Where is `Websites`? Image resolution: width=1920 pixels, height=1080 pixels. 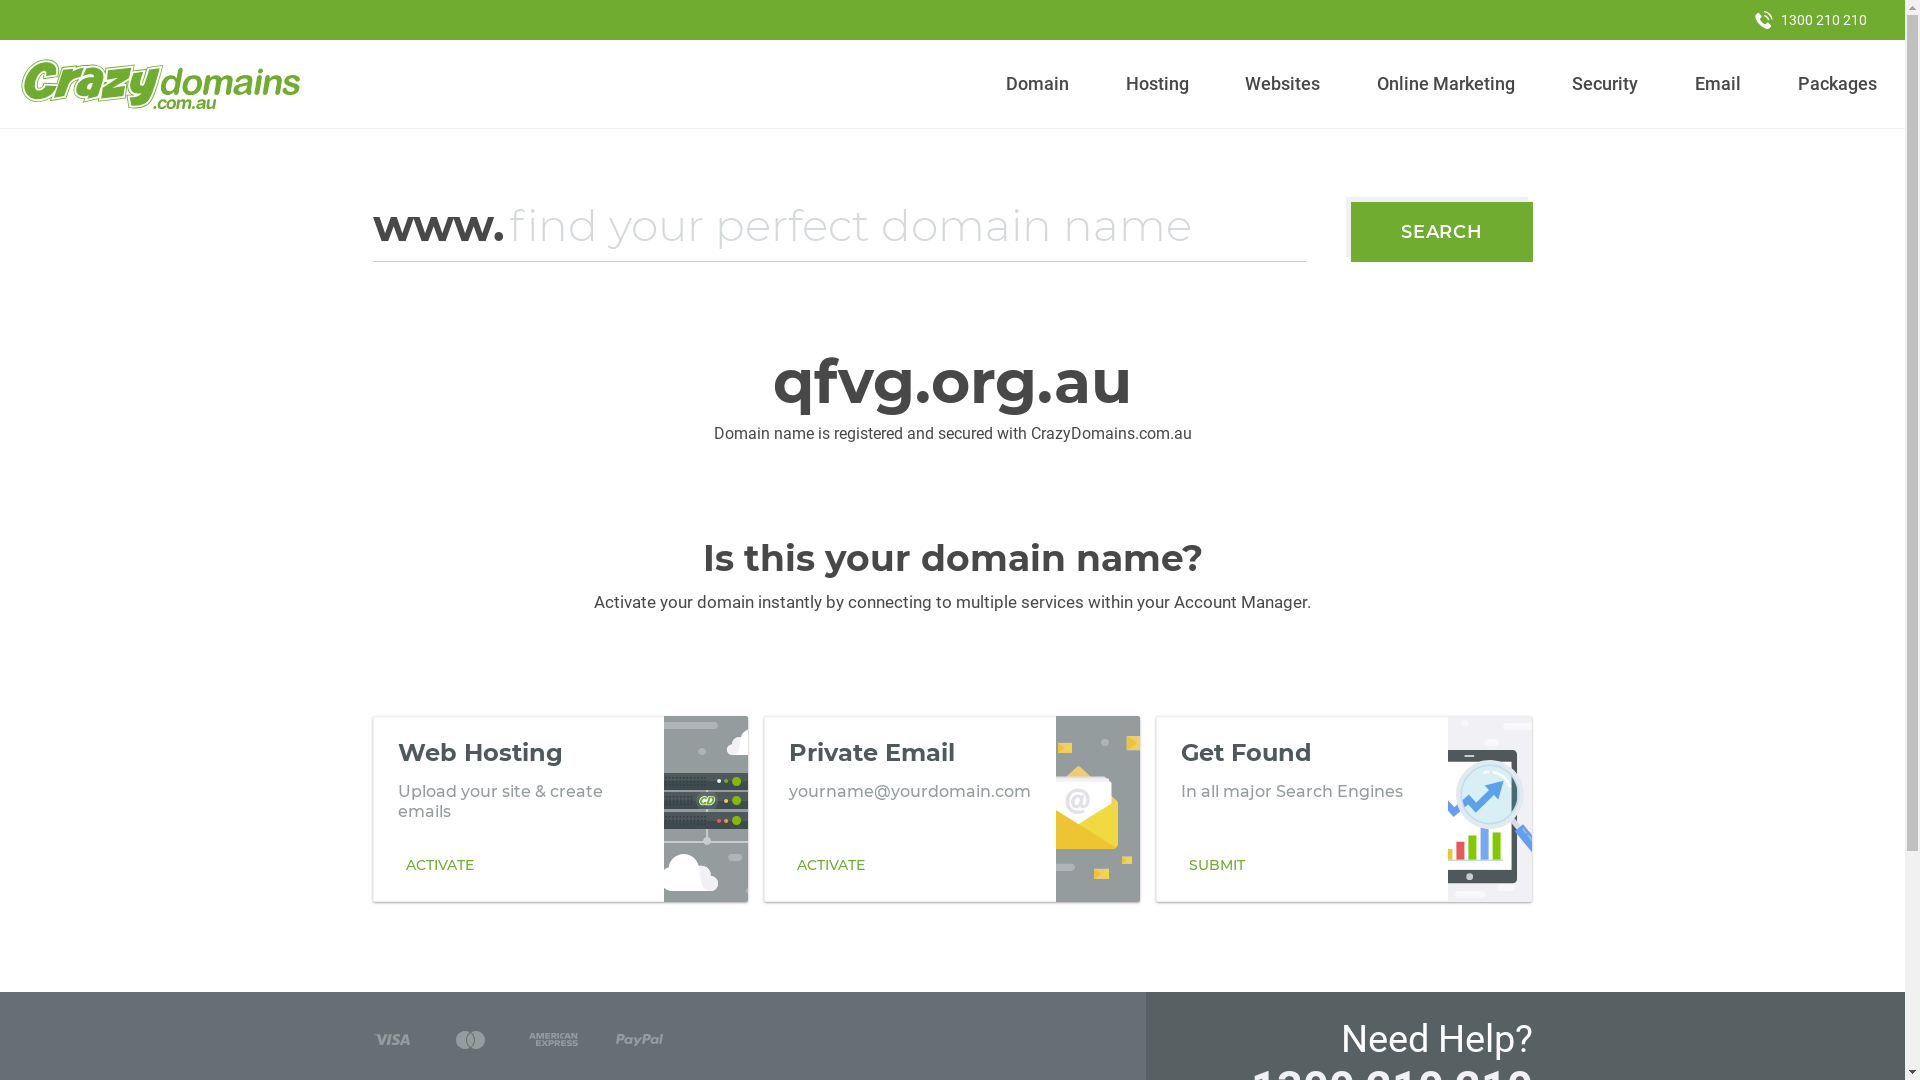
Websites is located at coordinates (1283, 84).